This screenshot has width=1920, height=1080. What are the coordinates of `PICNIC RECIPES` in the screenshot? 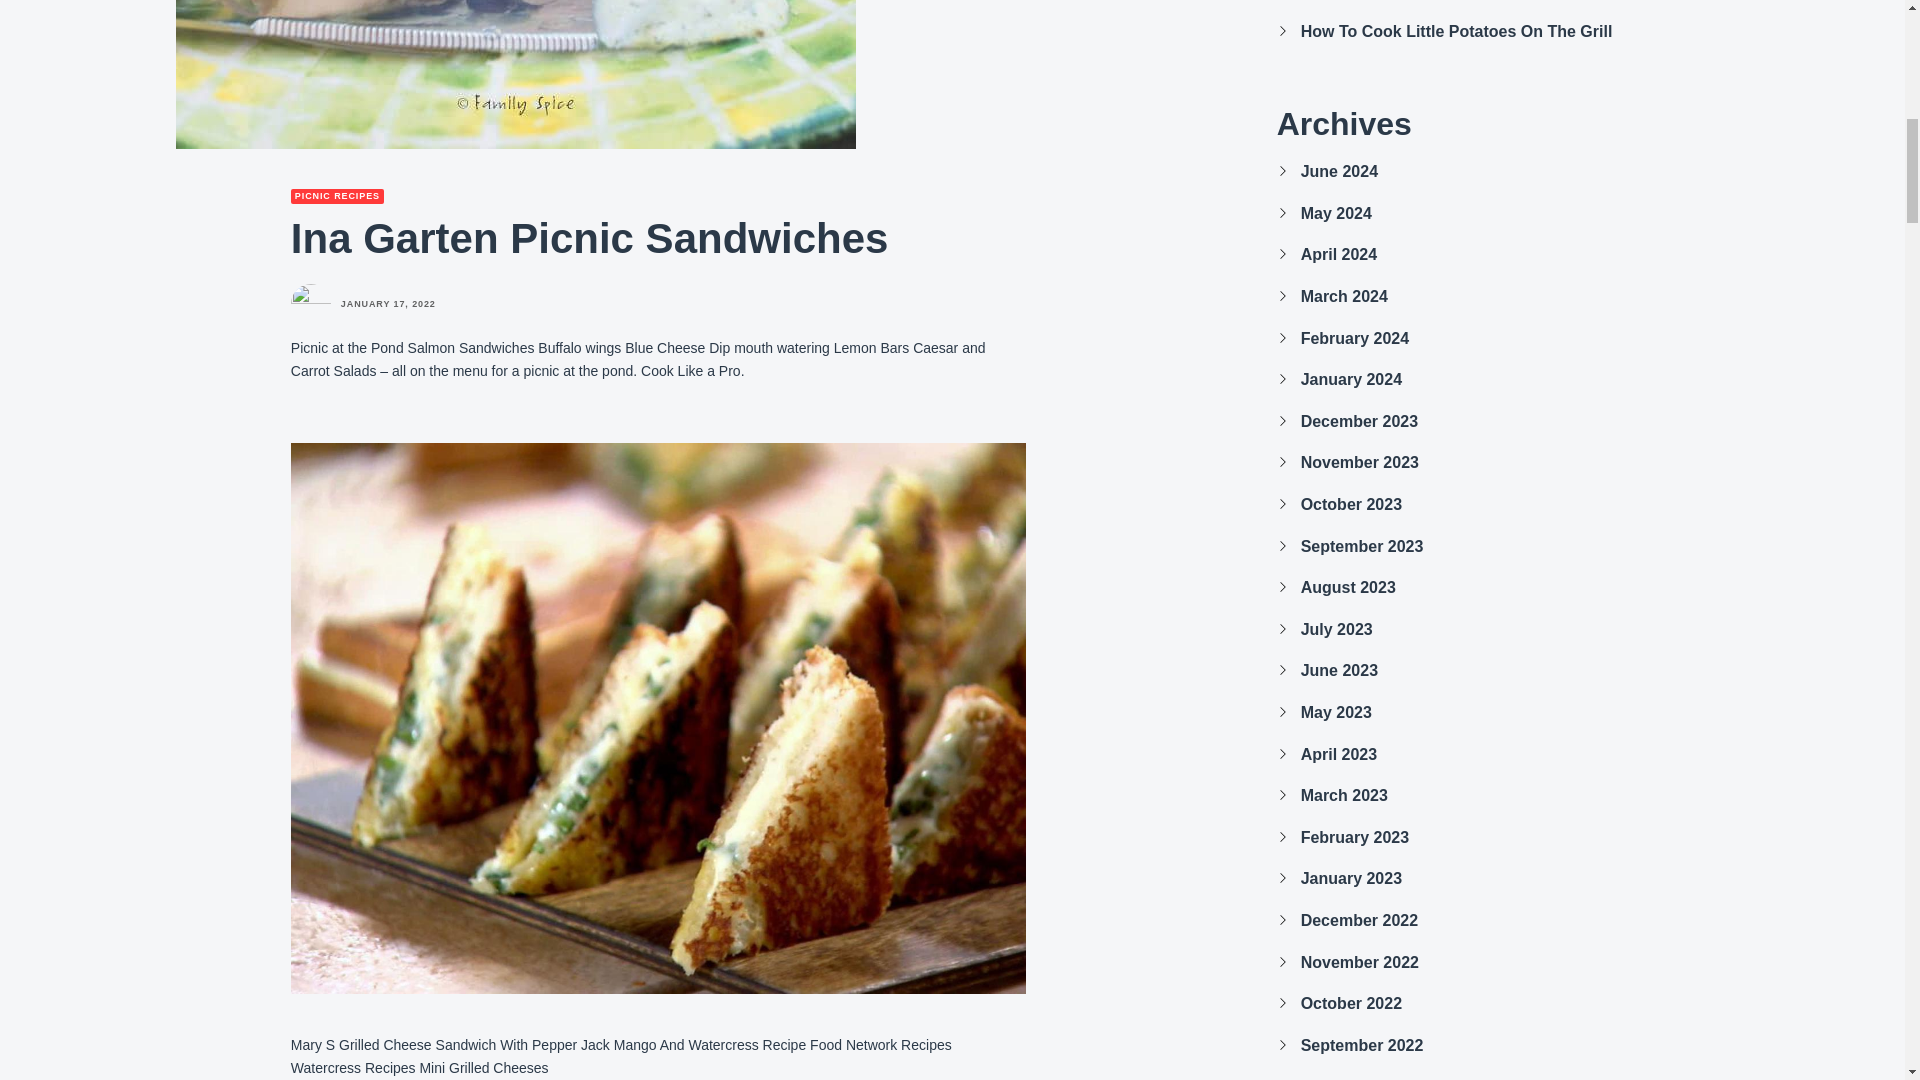 It's located at (338, 196).